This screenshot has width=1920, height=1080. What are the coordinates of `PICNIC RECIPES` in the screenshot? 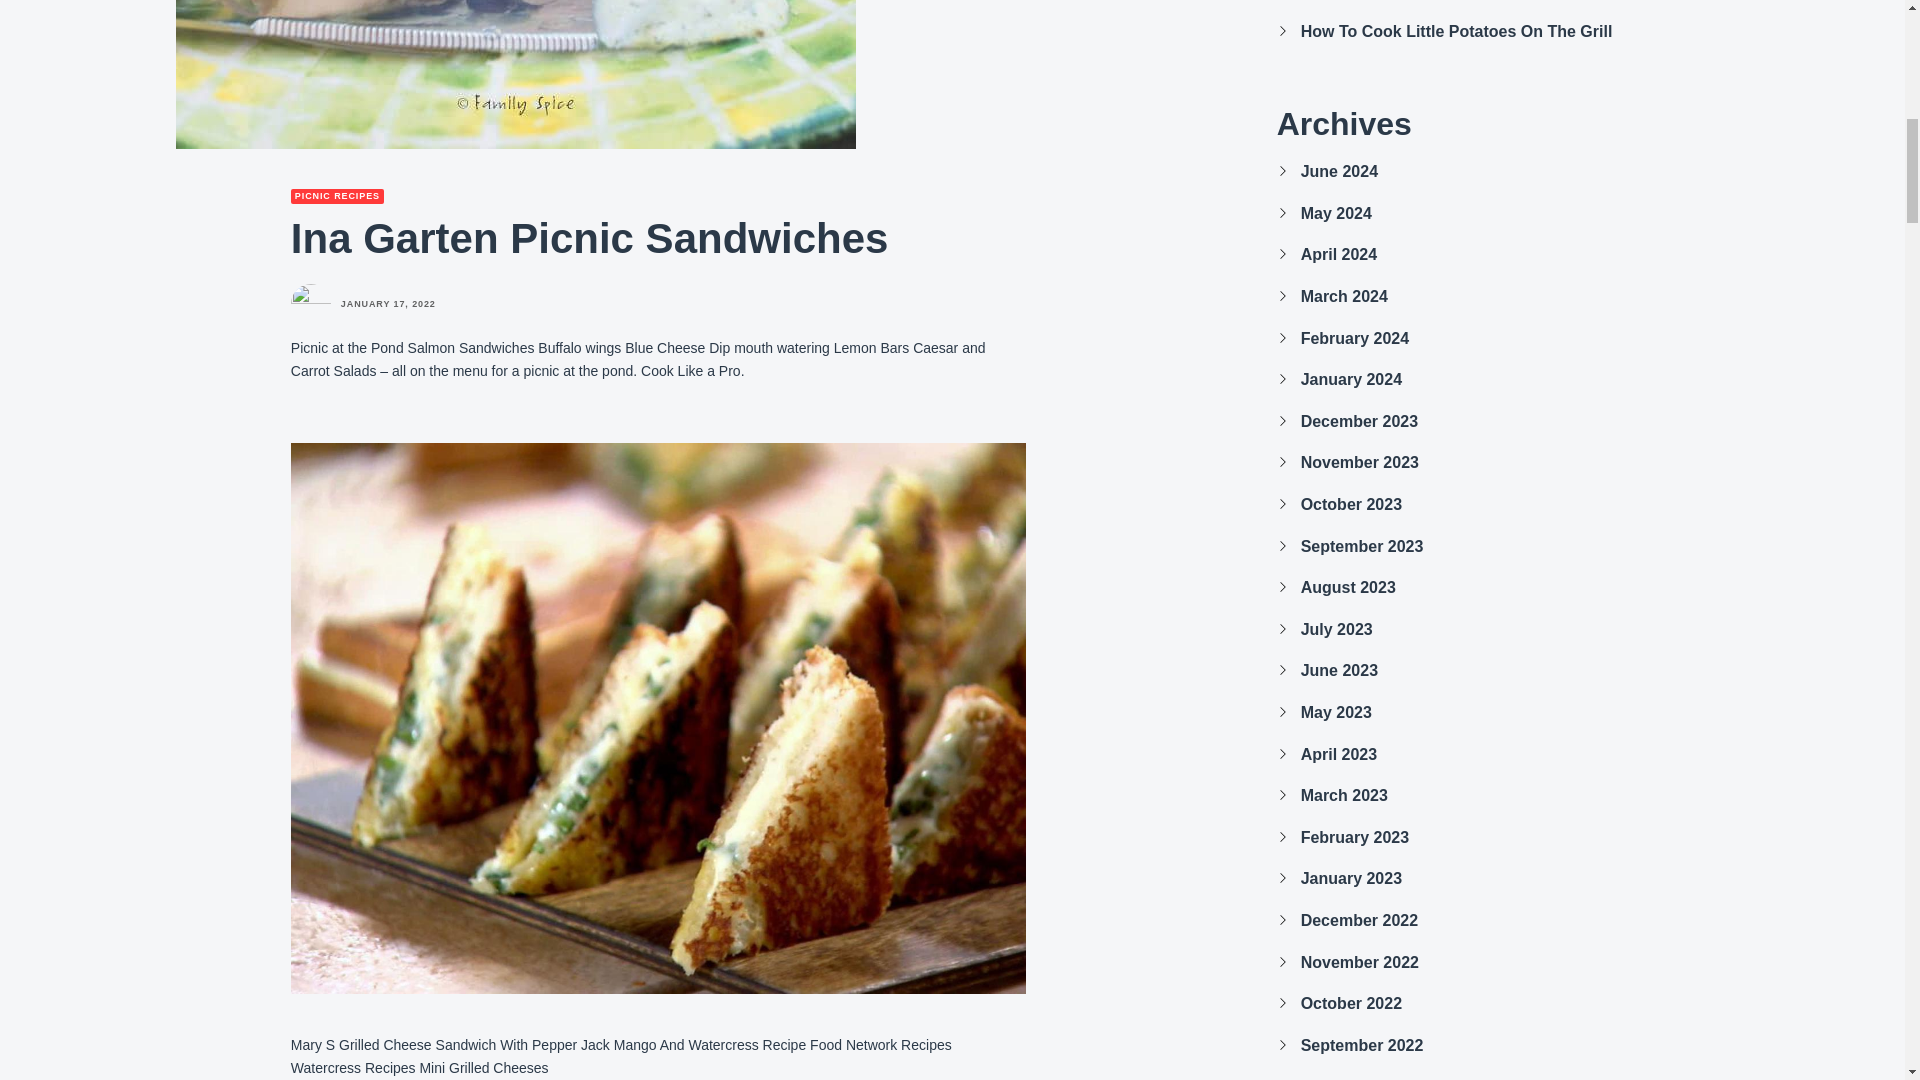 It's located at (338, 196).